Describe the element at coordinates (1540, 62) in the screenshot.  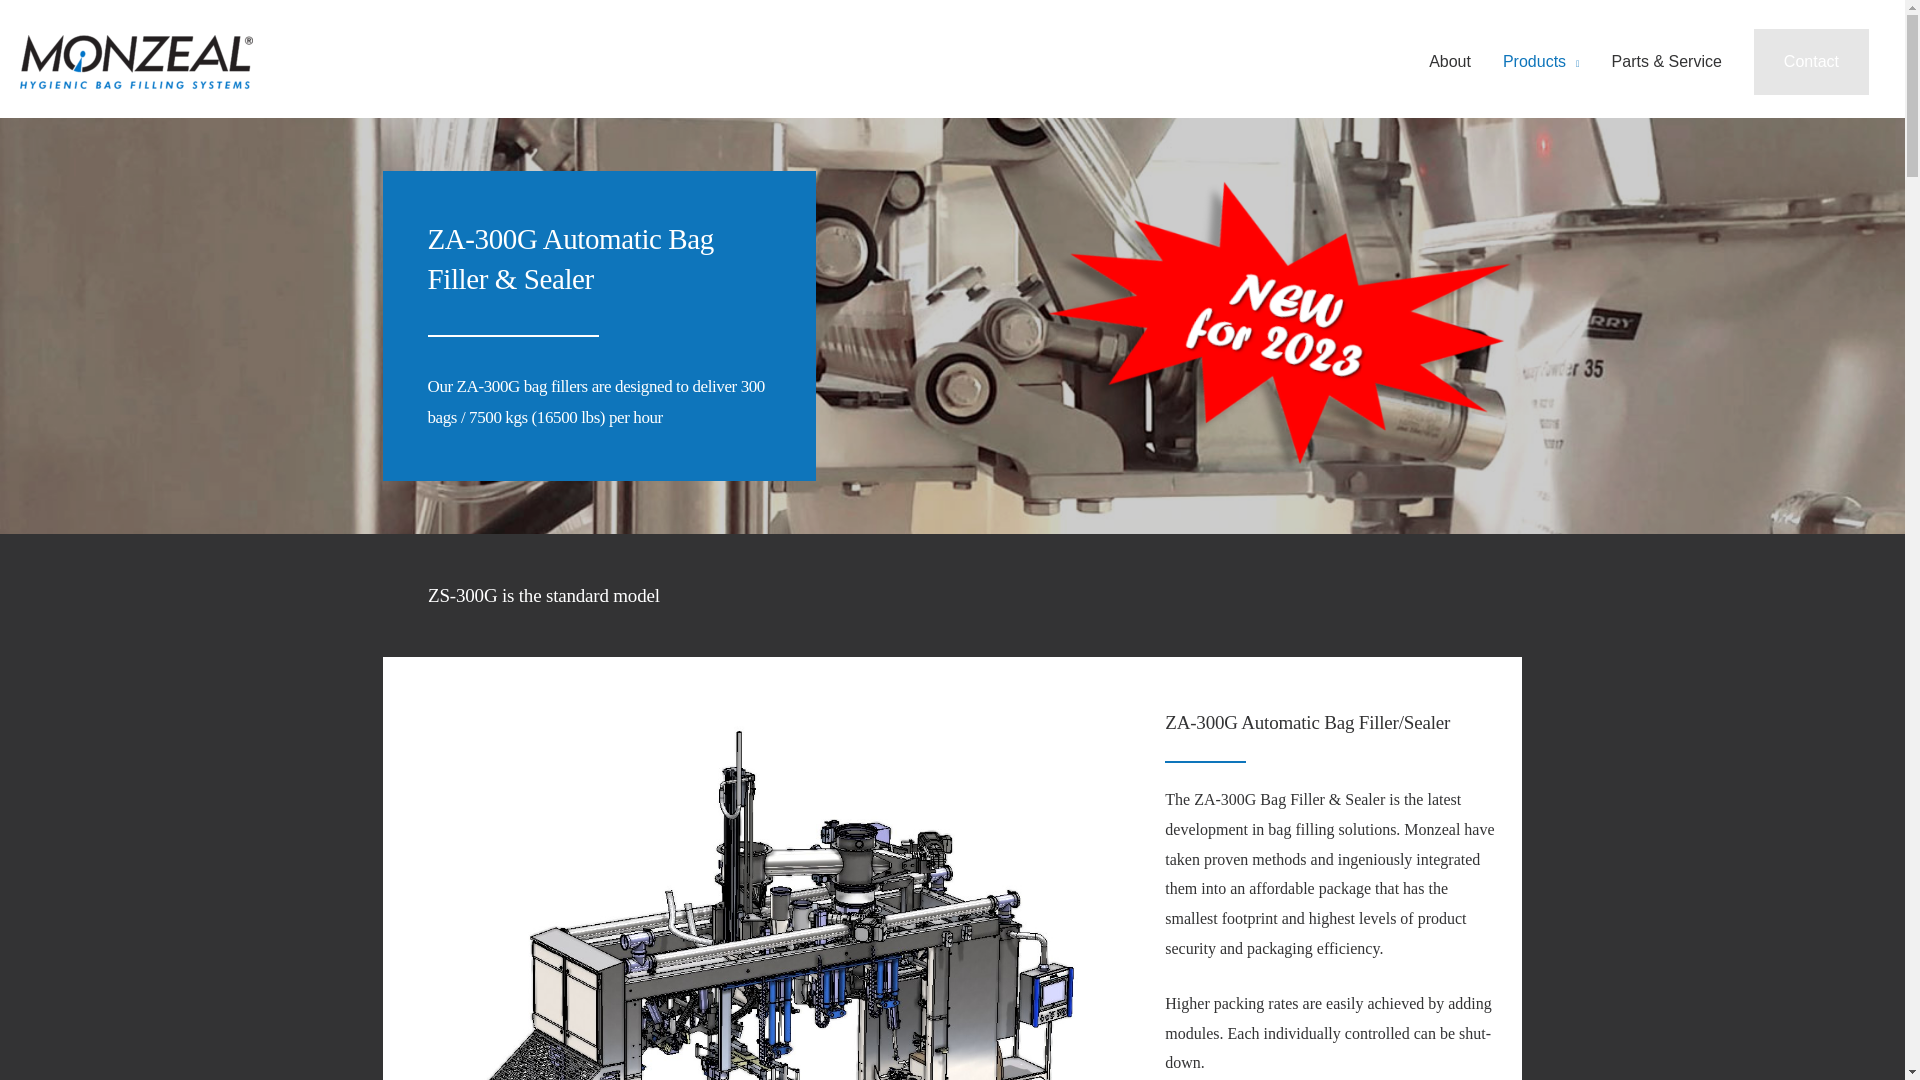
I see `Products` at that location.